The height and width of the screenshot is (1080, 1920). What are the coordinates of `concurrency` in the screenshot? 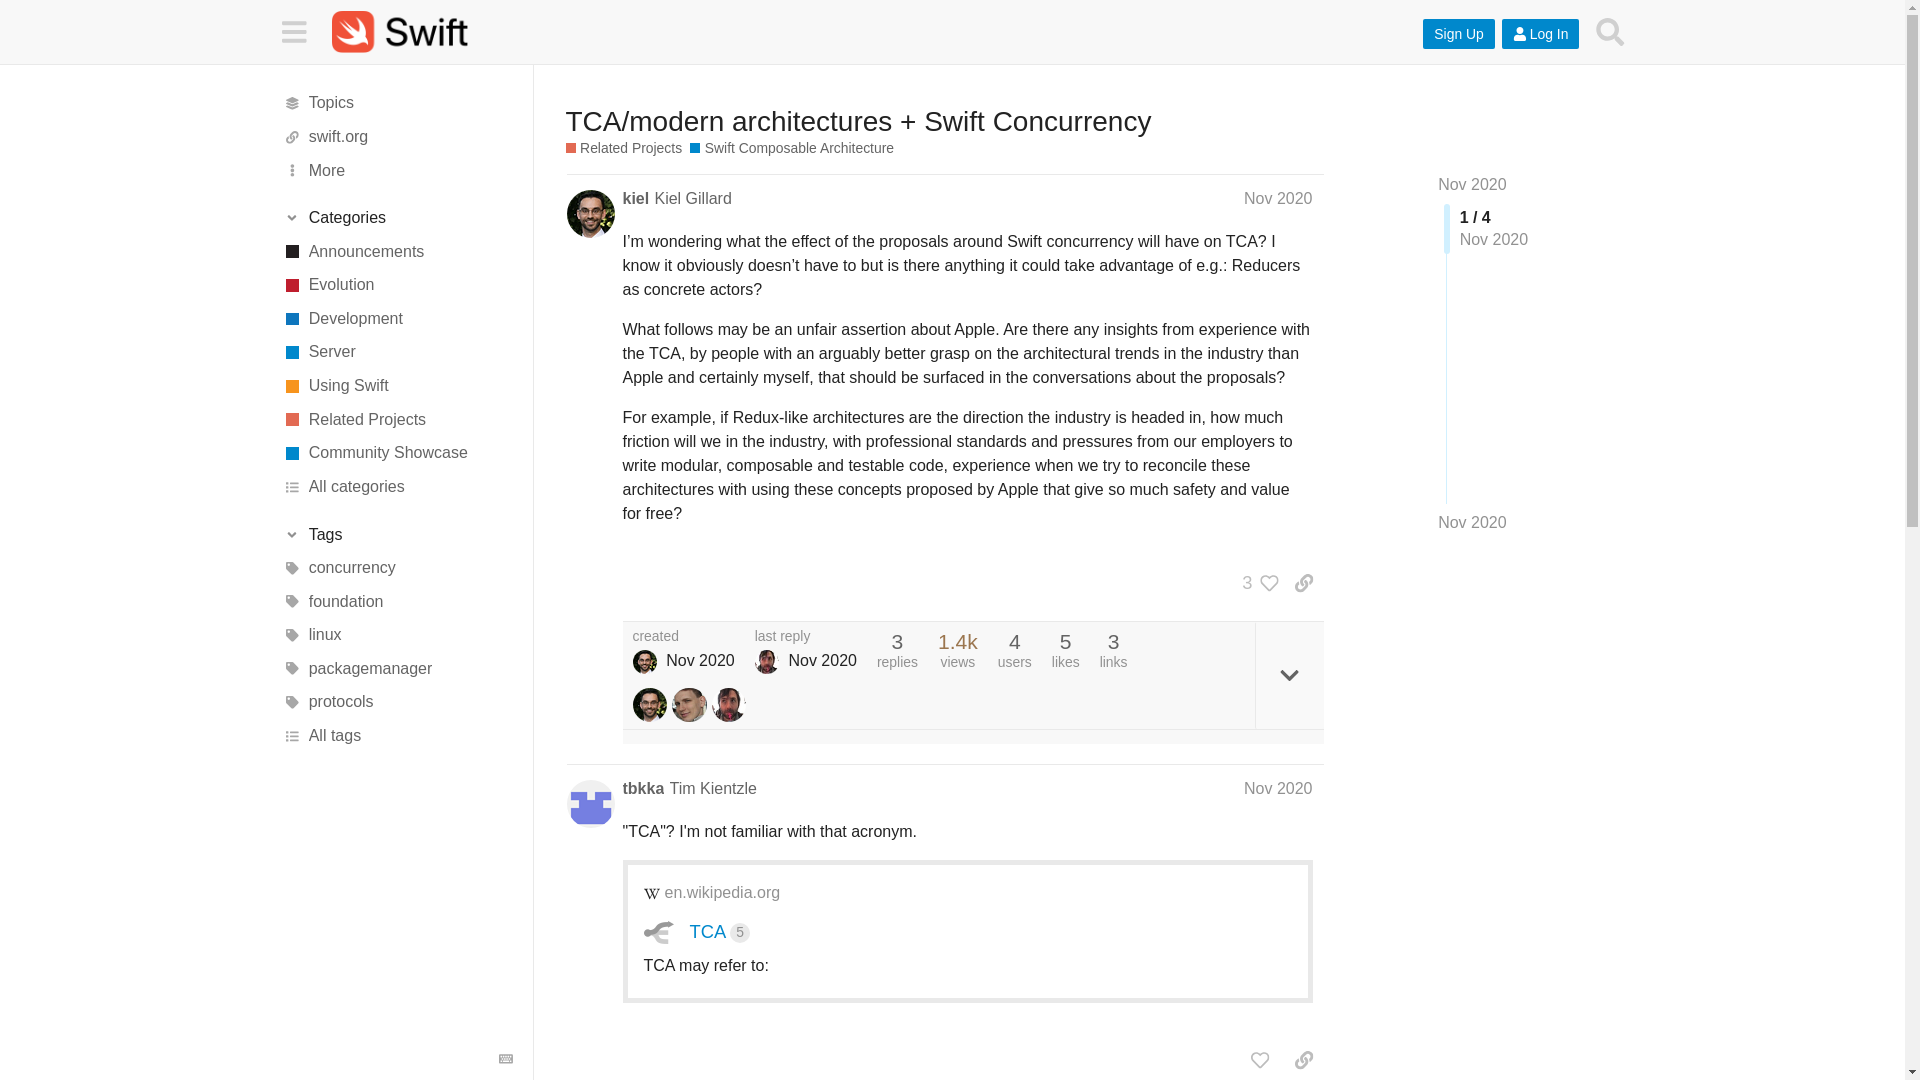 It's located at (397, 568).